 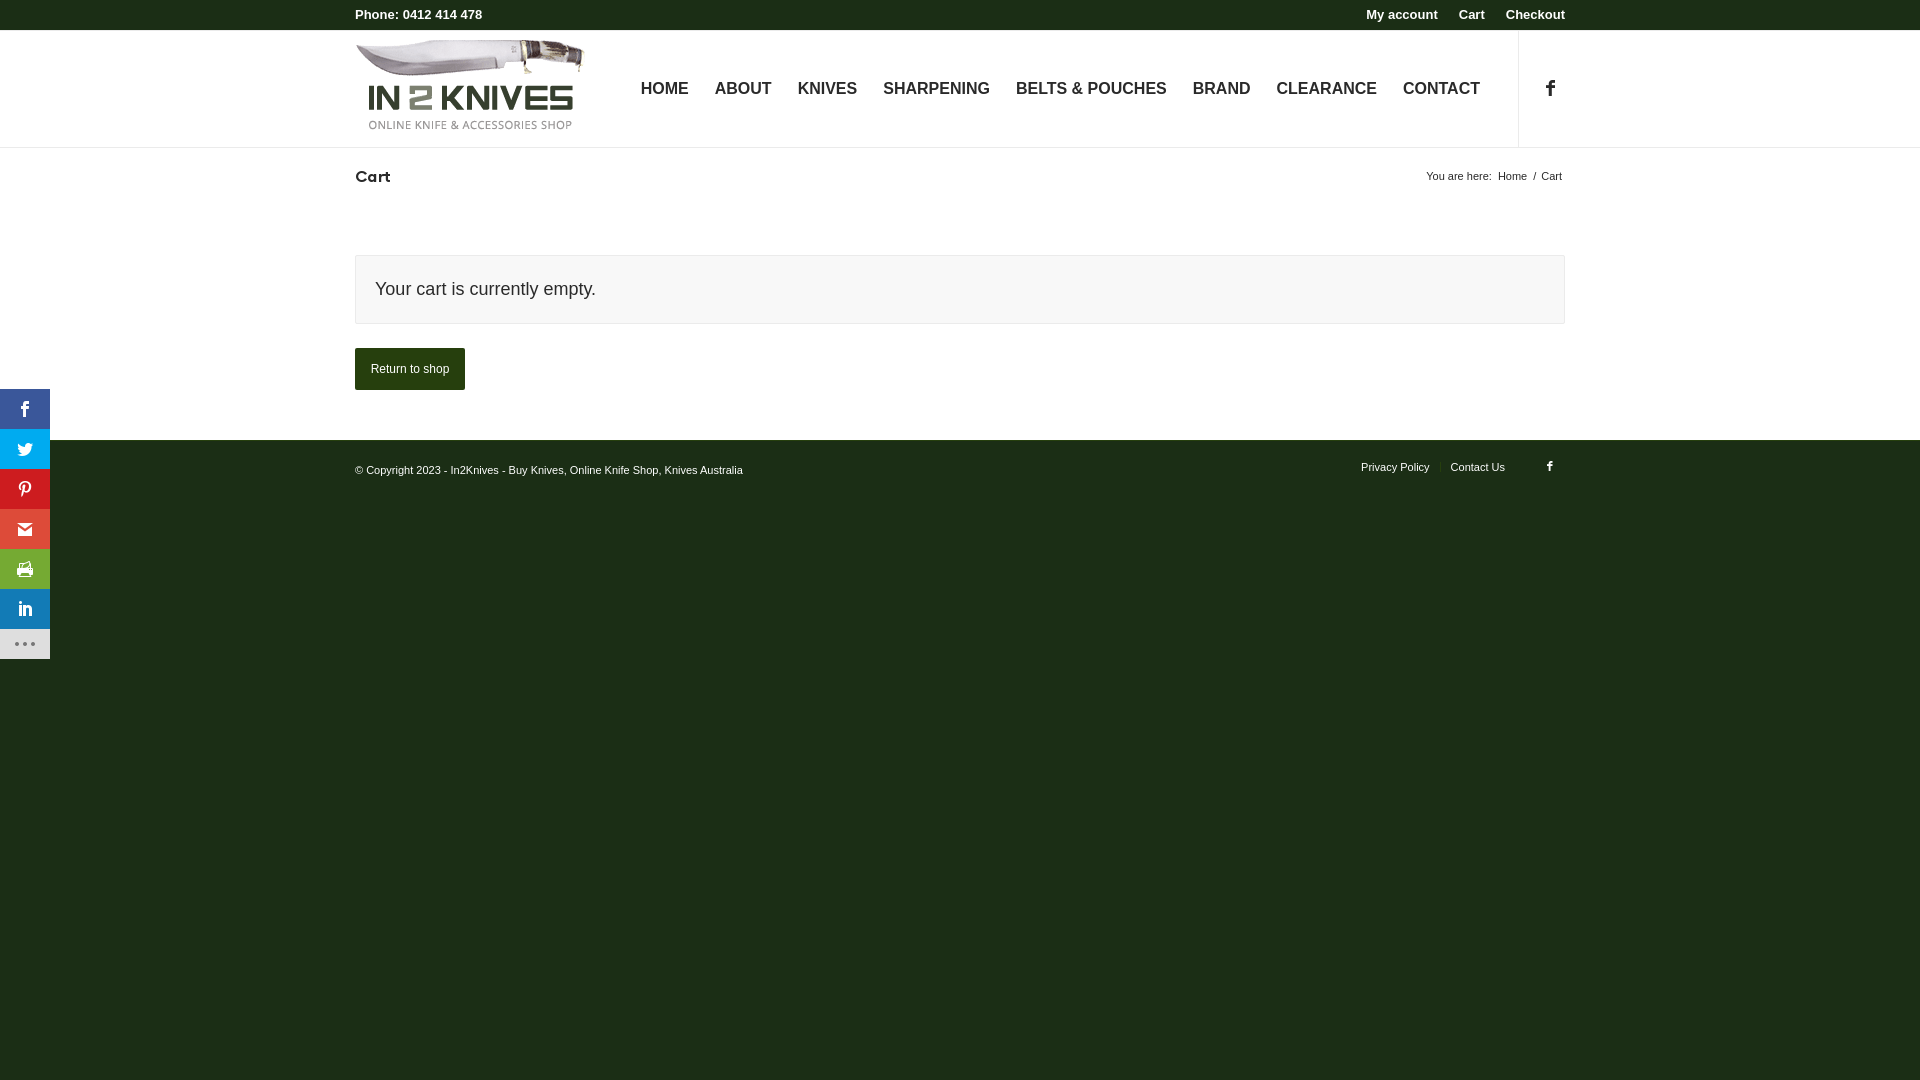 What do you see at coordinates (828, 89) in the screenshot?
I see `KNIVES` at bounding box center [828, 89].